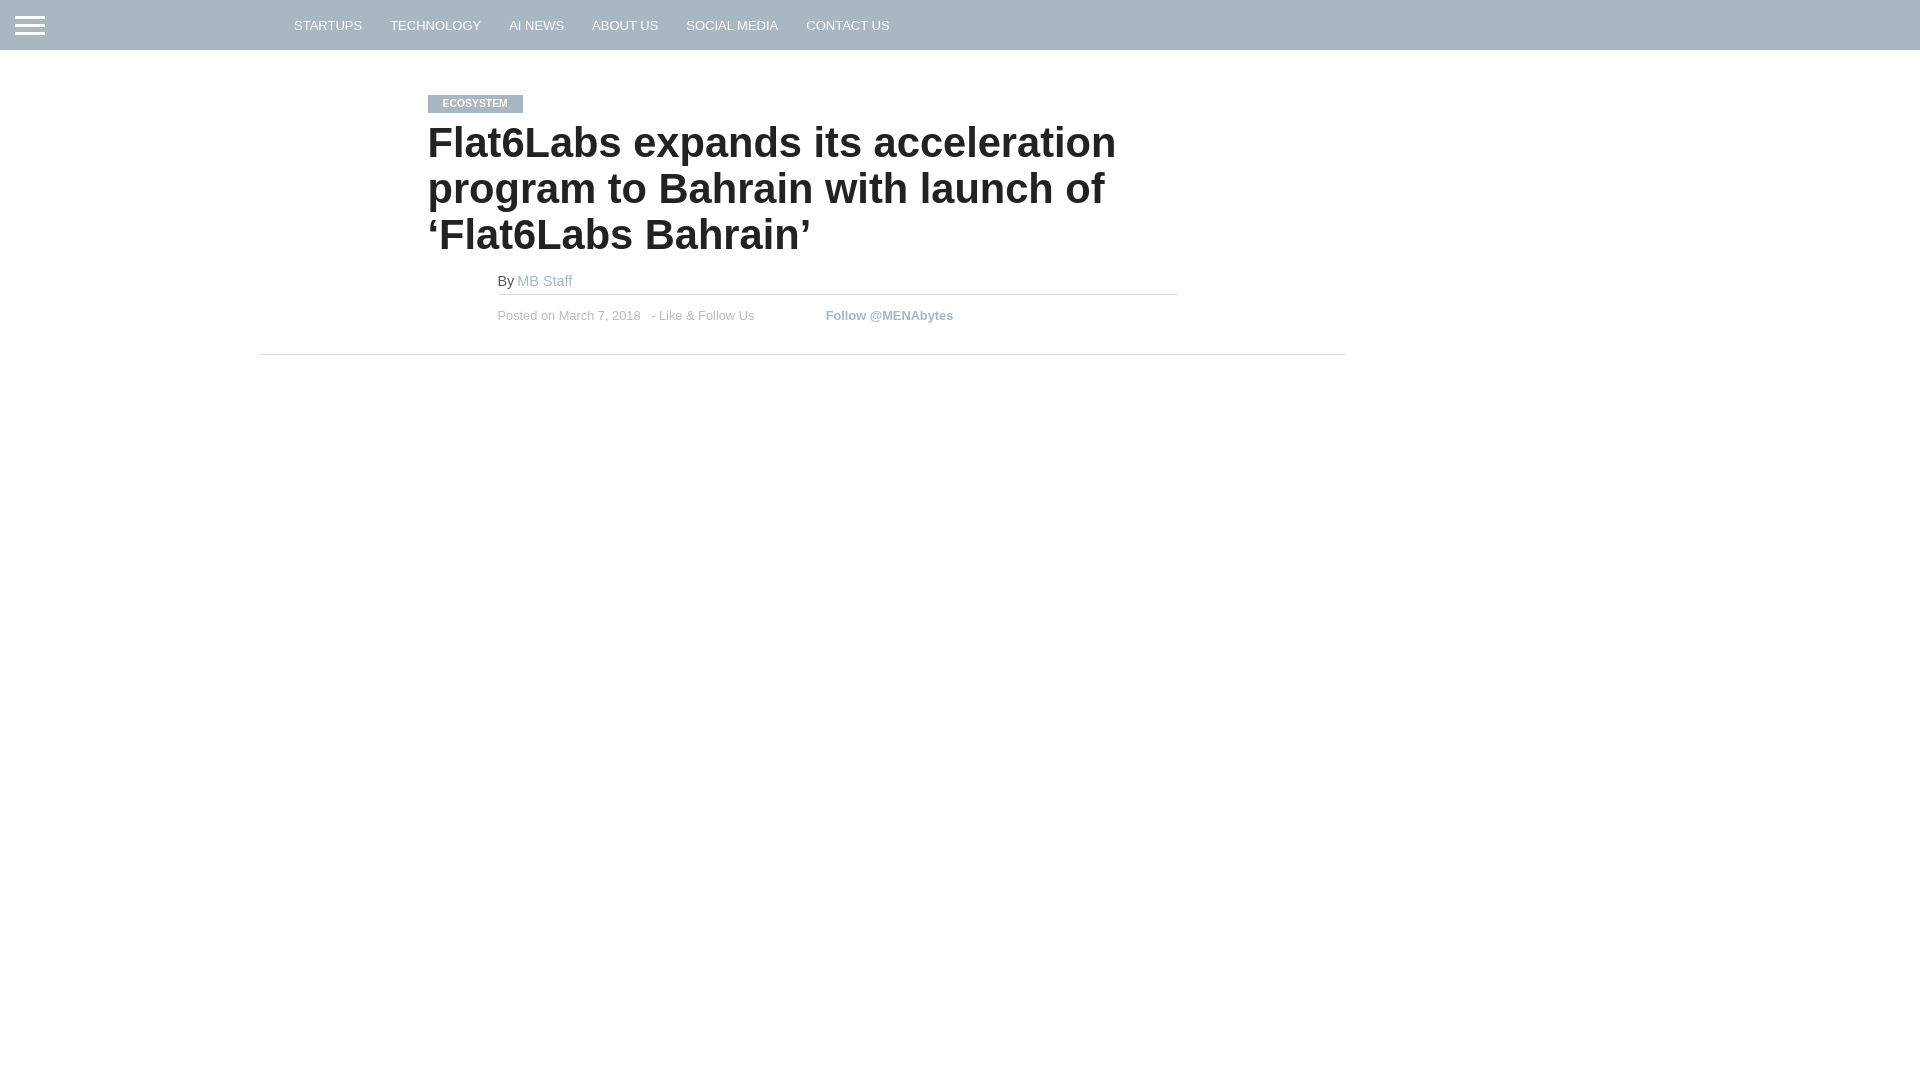  What do you see at coordinates (436, 24) in the screenshot?
I see `TECHNOLOGY` at bounding box center [436, 24].